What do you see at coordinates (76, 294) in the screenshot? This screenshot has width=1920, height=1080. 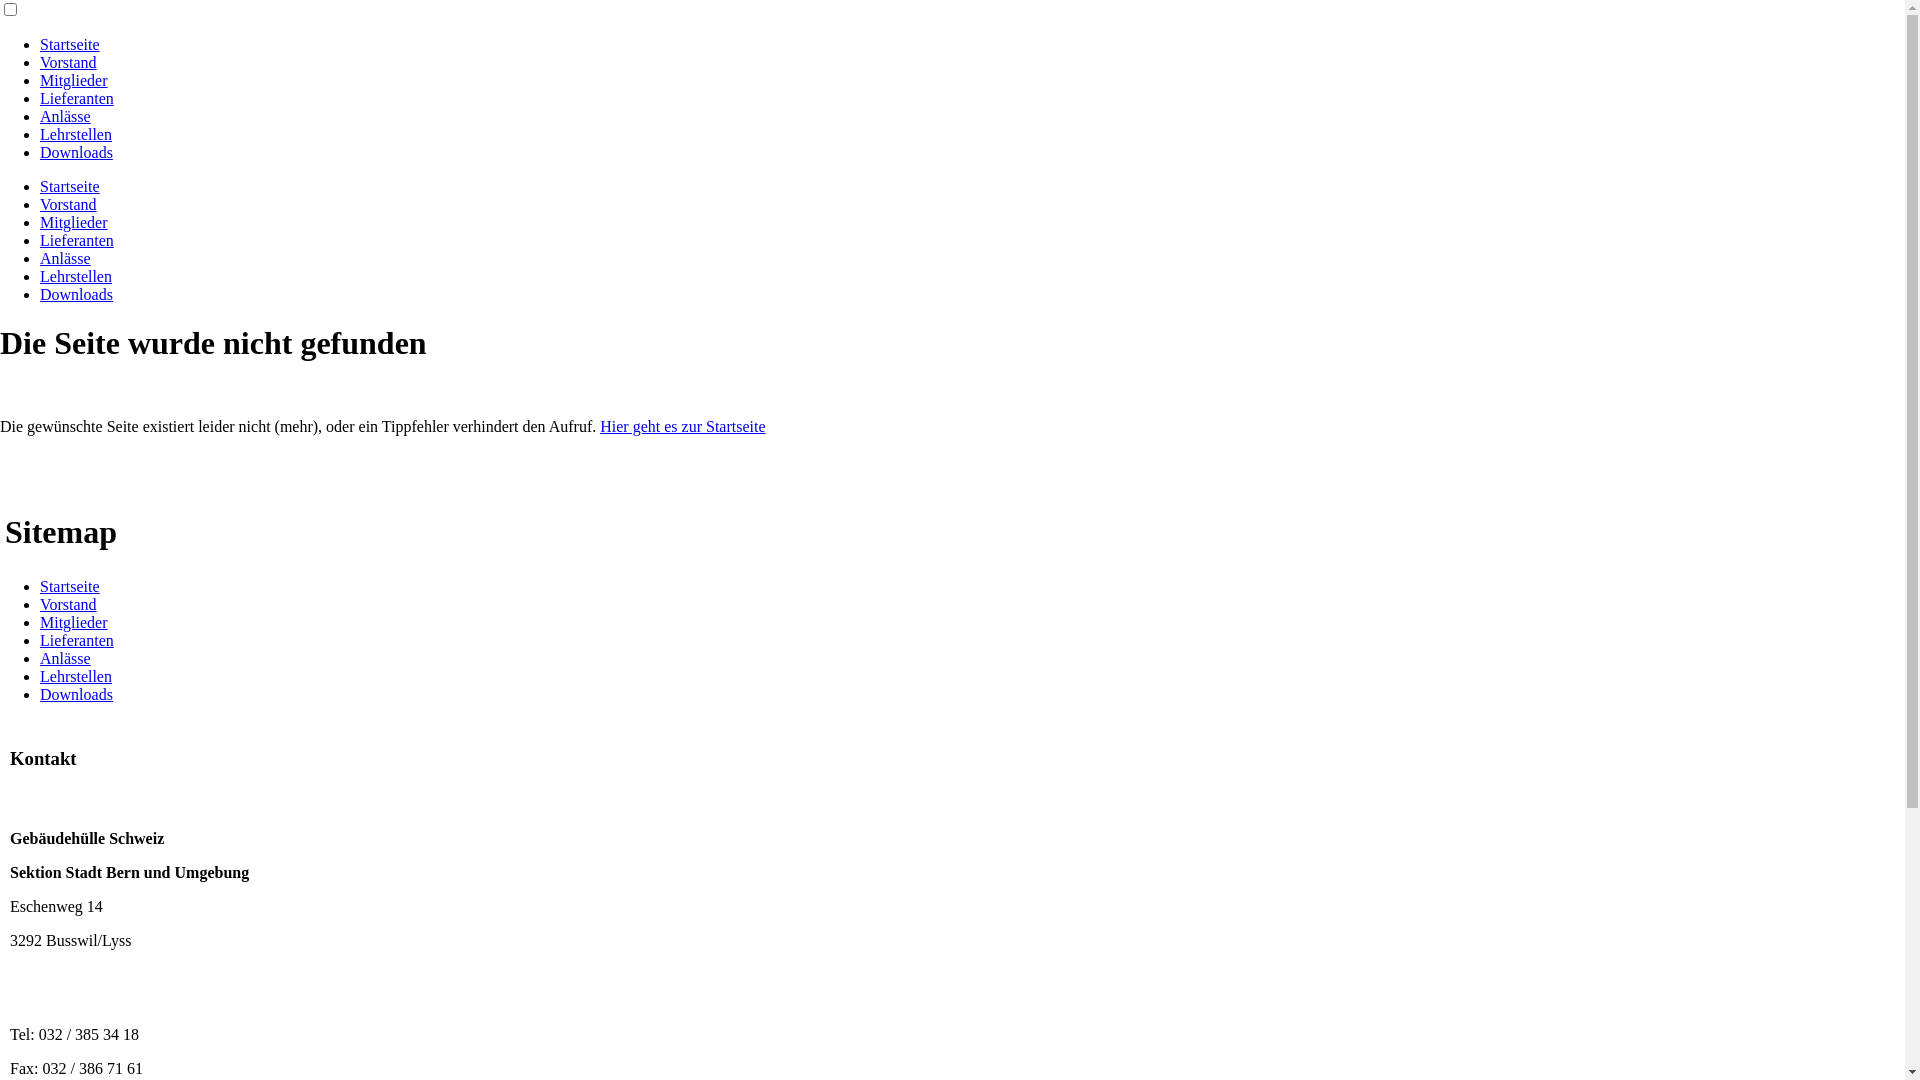 I see `Downloads` at bounding box center [76, 294].